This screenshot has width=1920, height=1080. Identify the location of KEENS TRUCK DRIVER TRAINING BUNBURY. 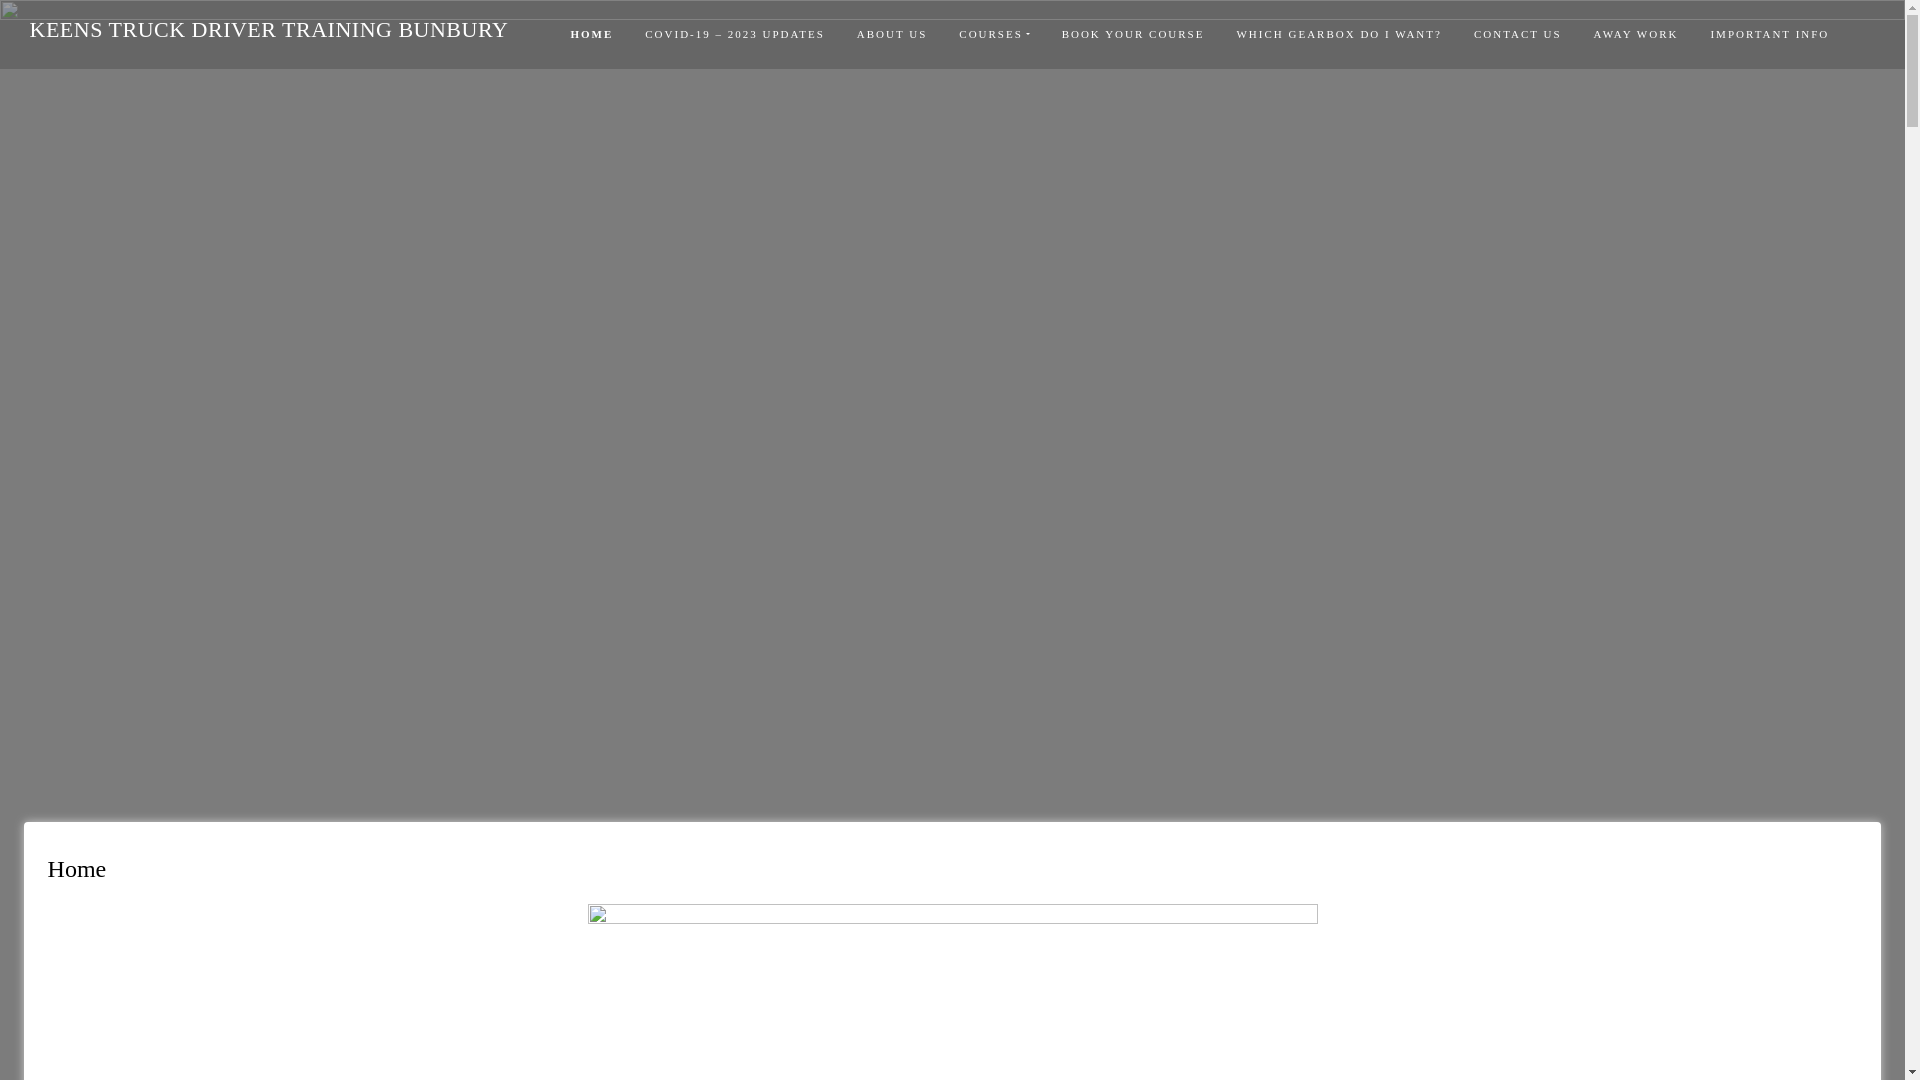
(269, 30).